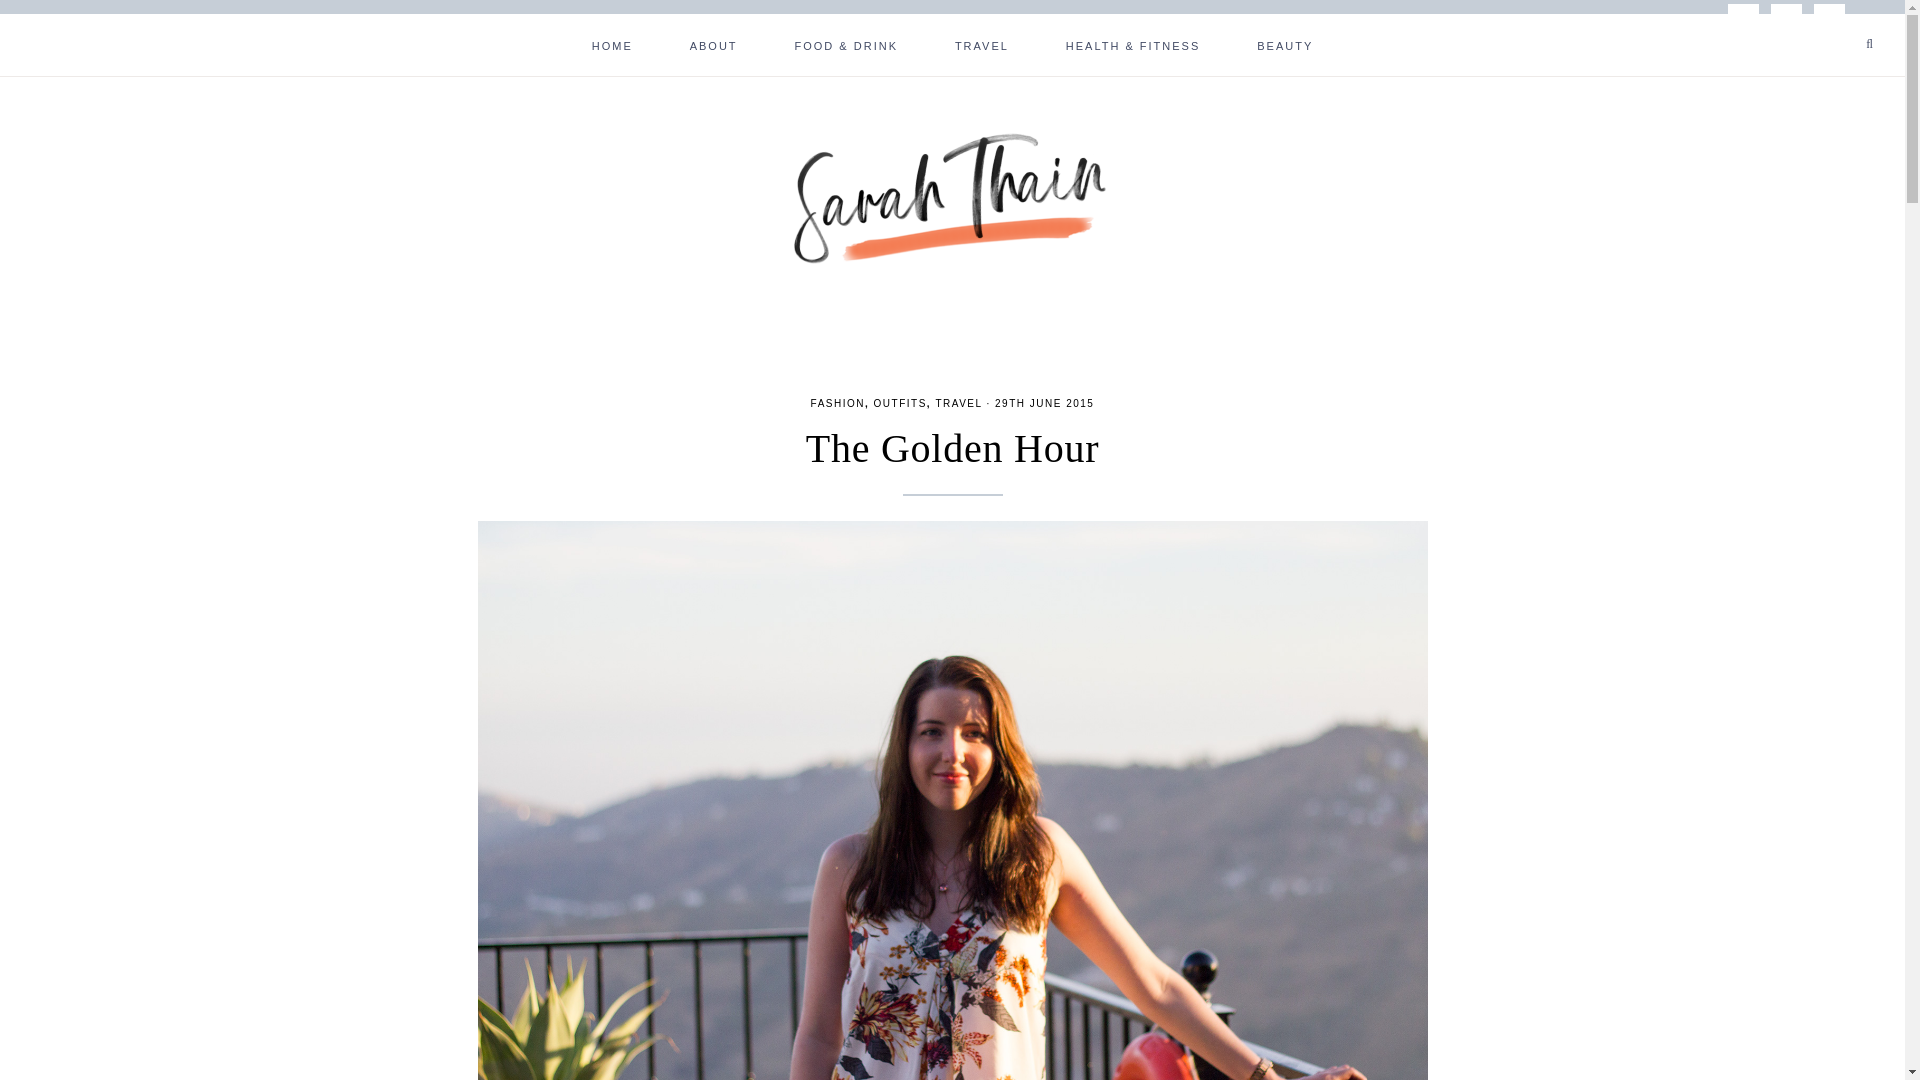  I want to click on Twitter, so click(1830, 20).